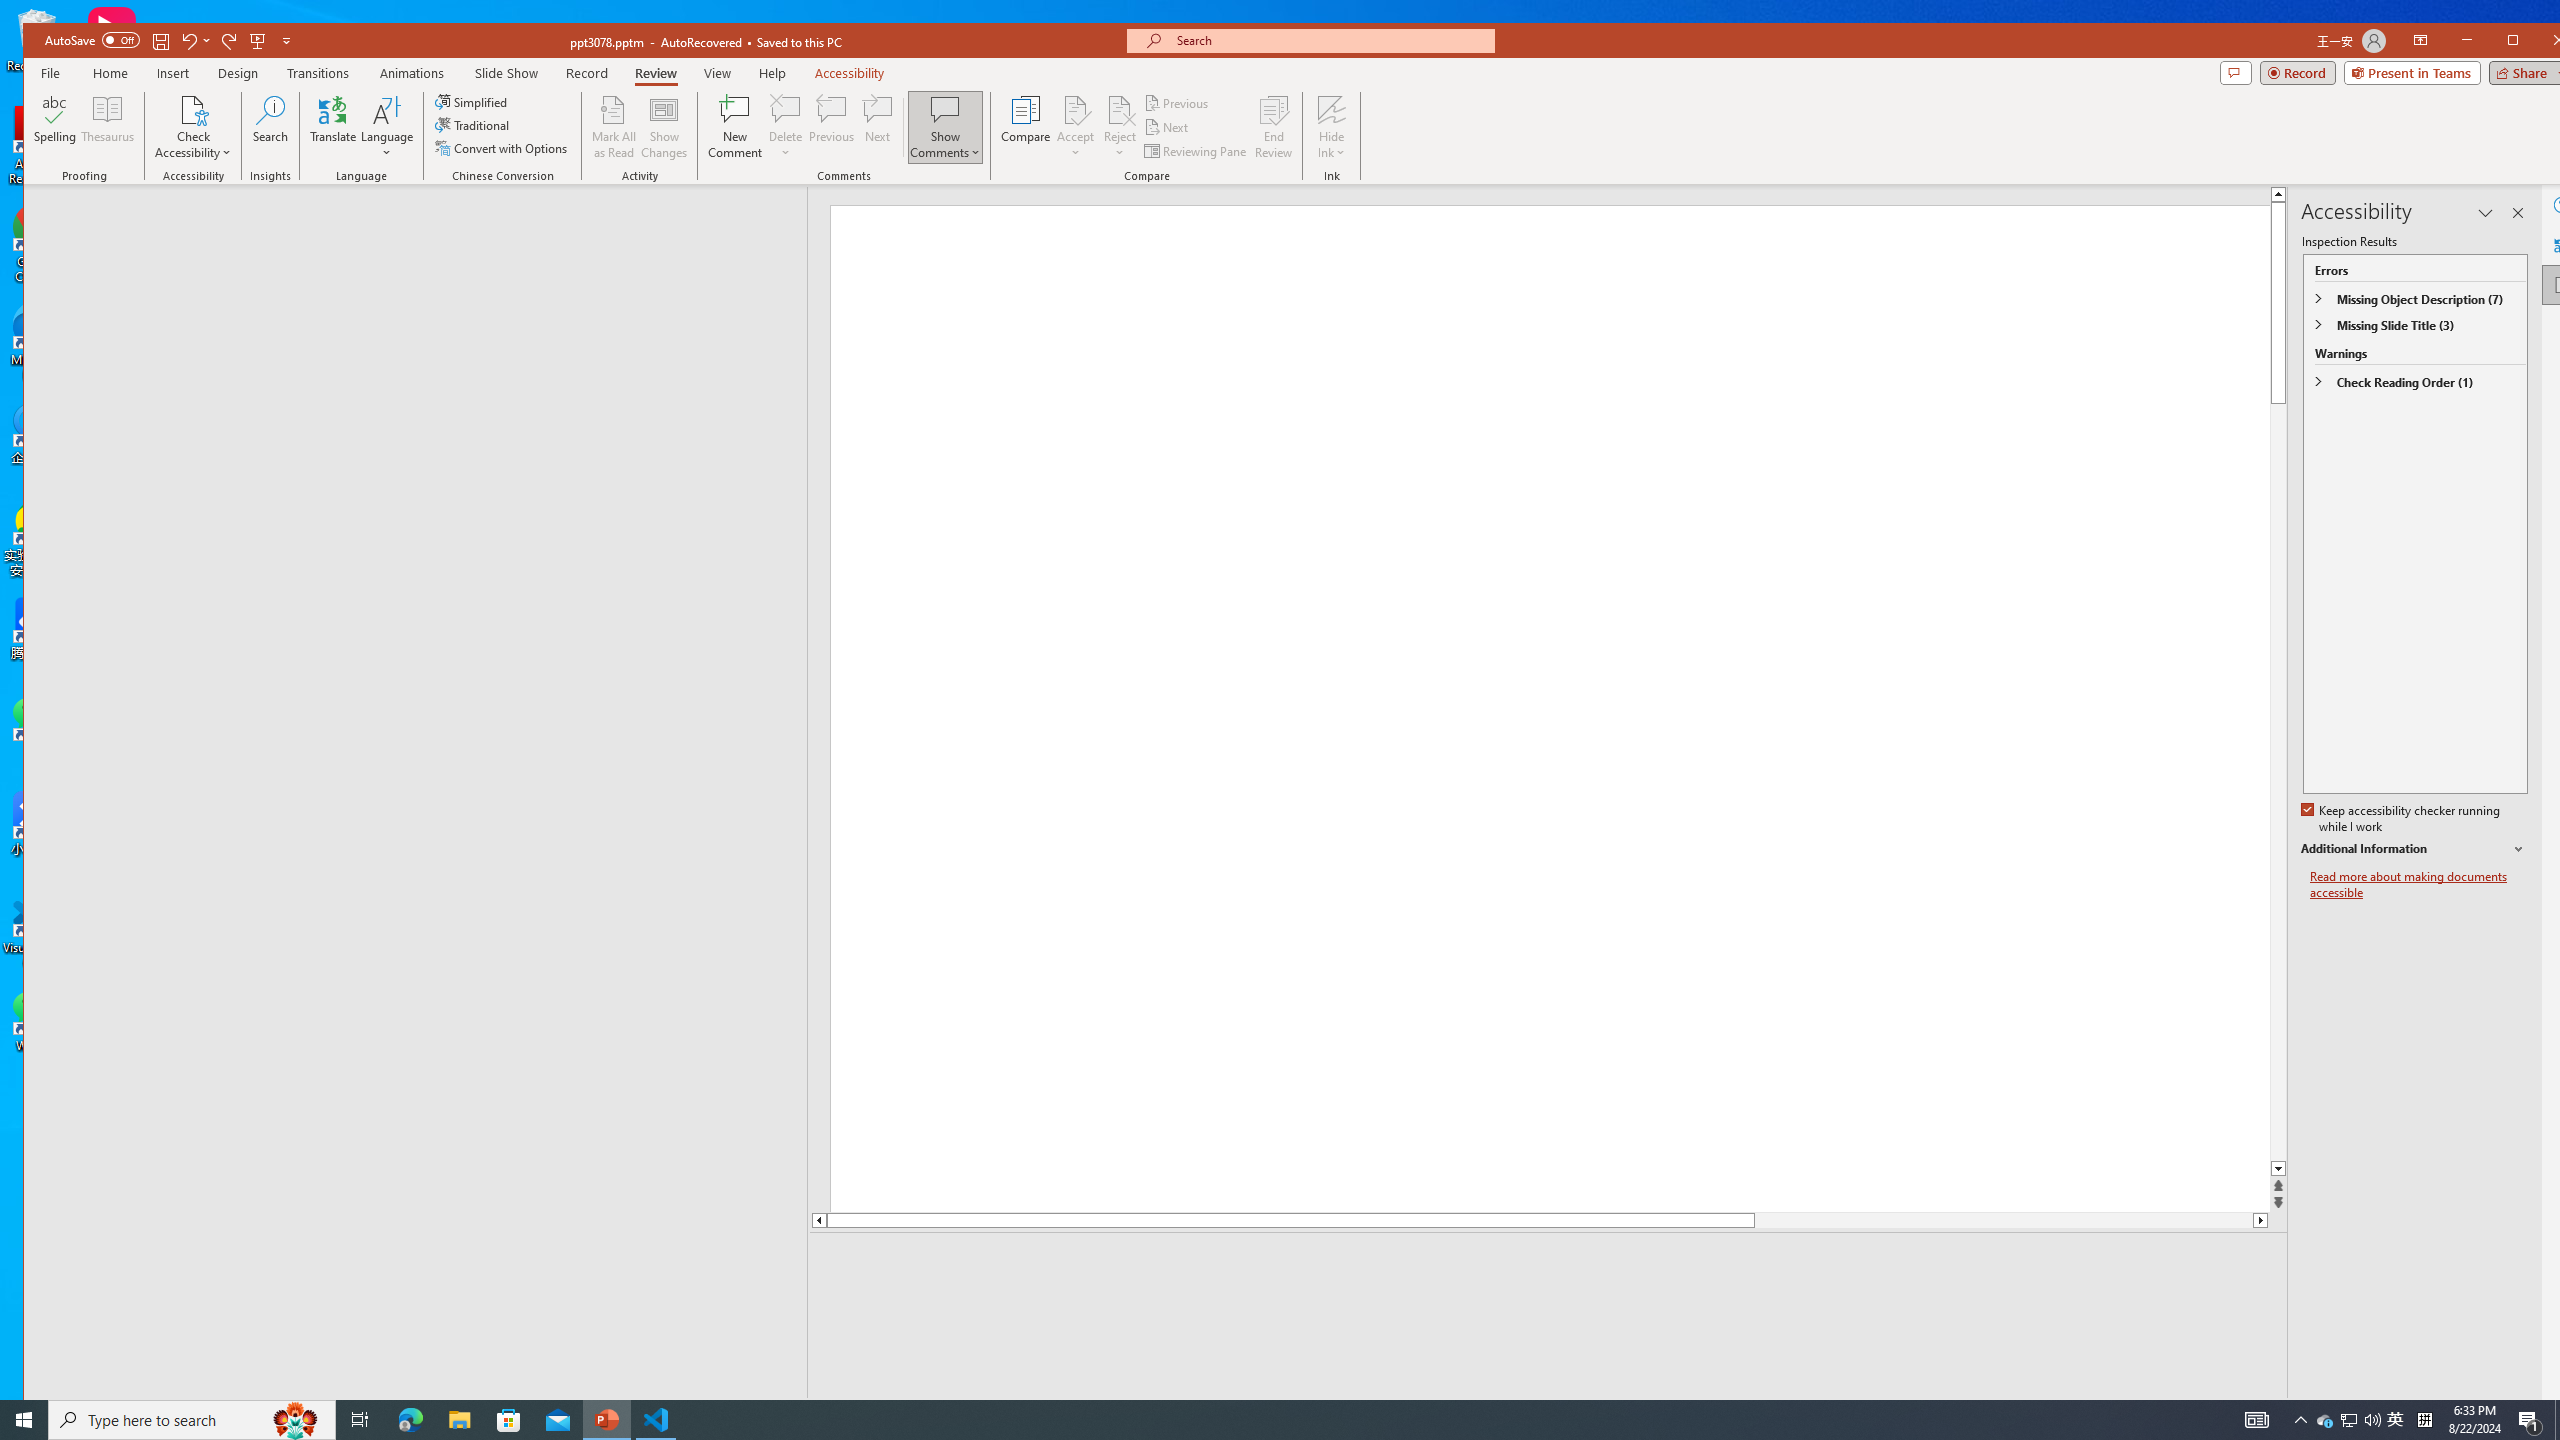 The image size is (2560, 1440). I want to click on Accept Change, so click(1076, 109).